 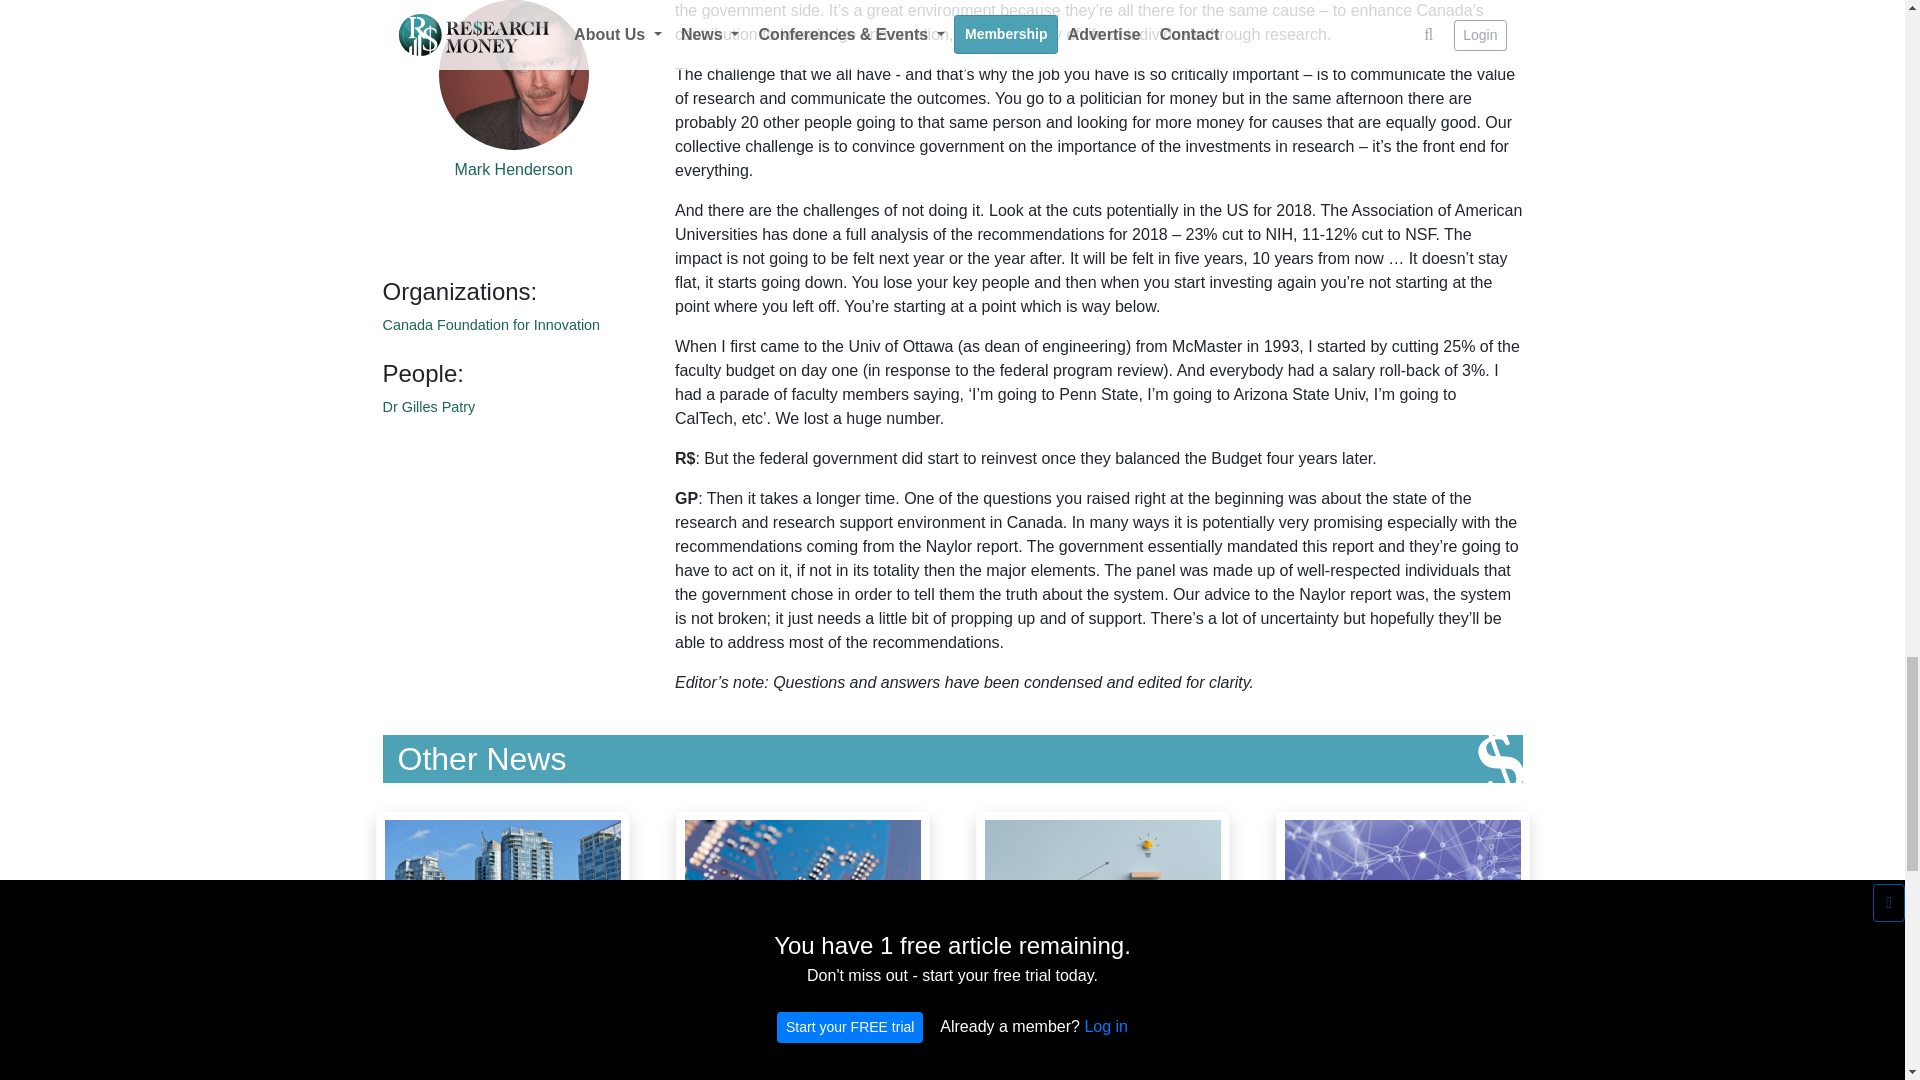 I want to click on Where is the protection of patents in Canada?, so click(x=1101, y=946).